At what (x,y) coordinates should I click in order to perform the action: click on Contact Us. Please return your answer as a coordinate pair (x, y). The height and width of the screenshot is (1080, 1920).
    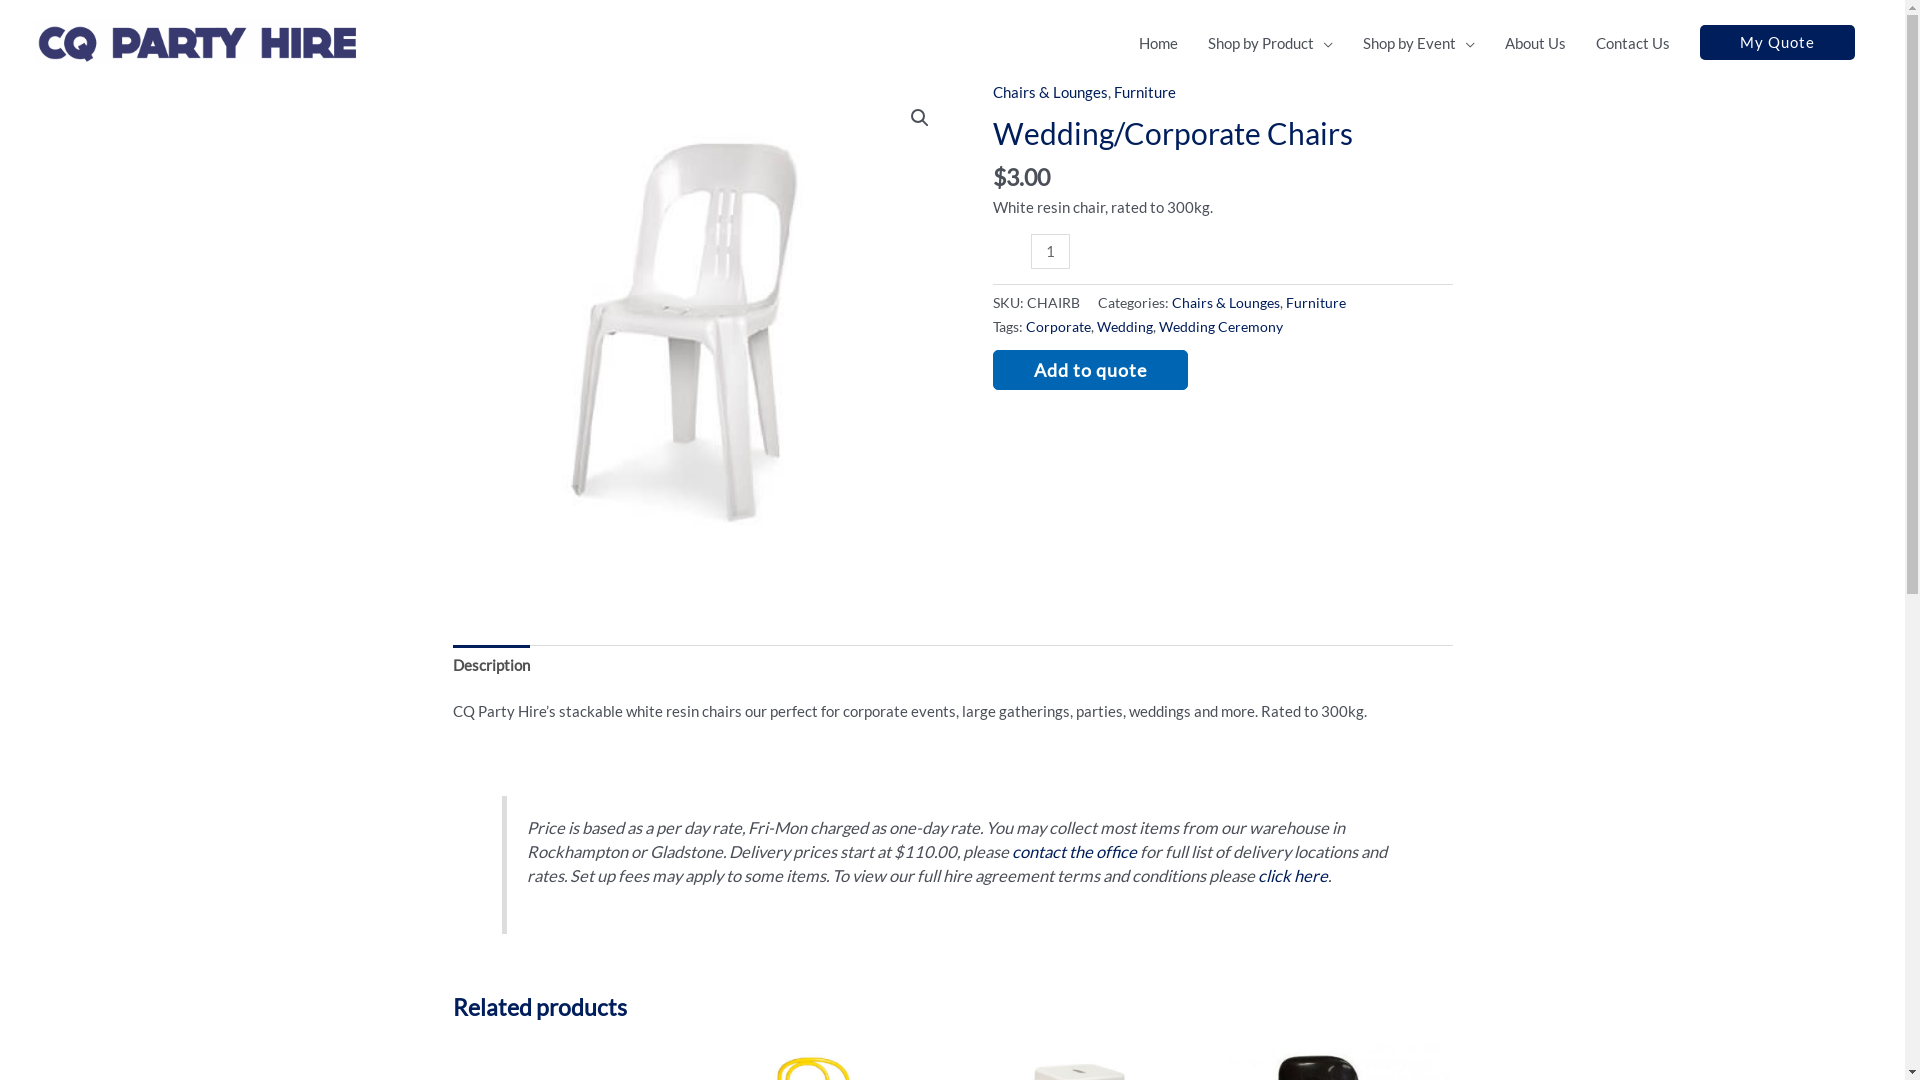
    Looking at the image, I should click on (1633, 42).